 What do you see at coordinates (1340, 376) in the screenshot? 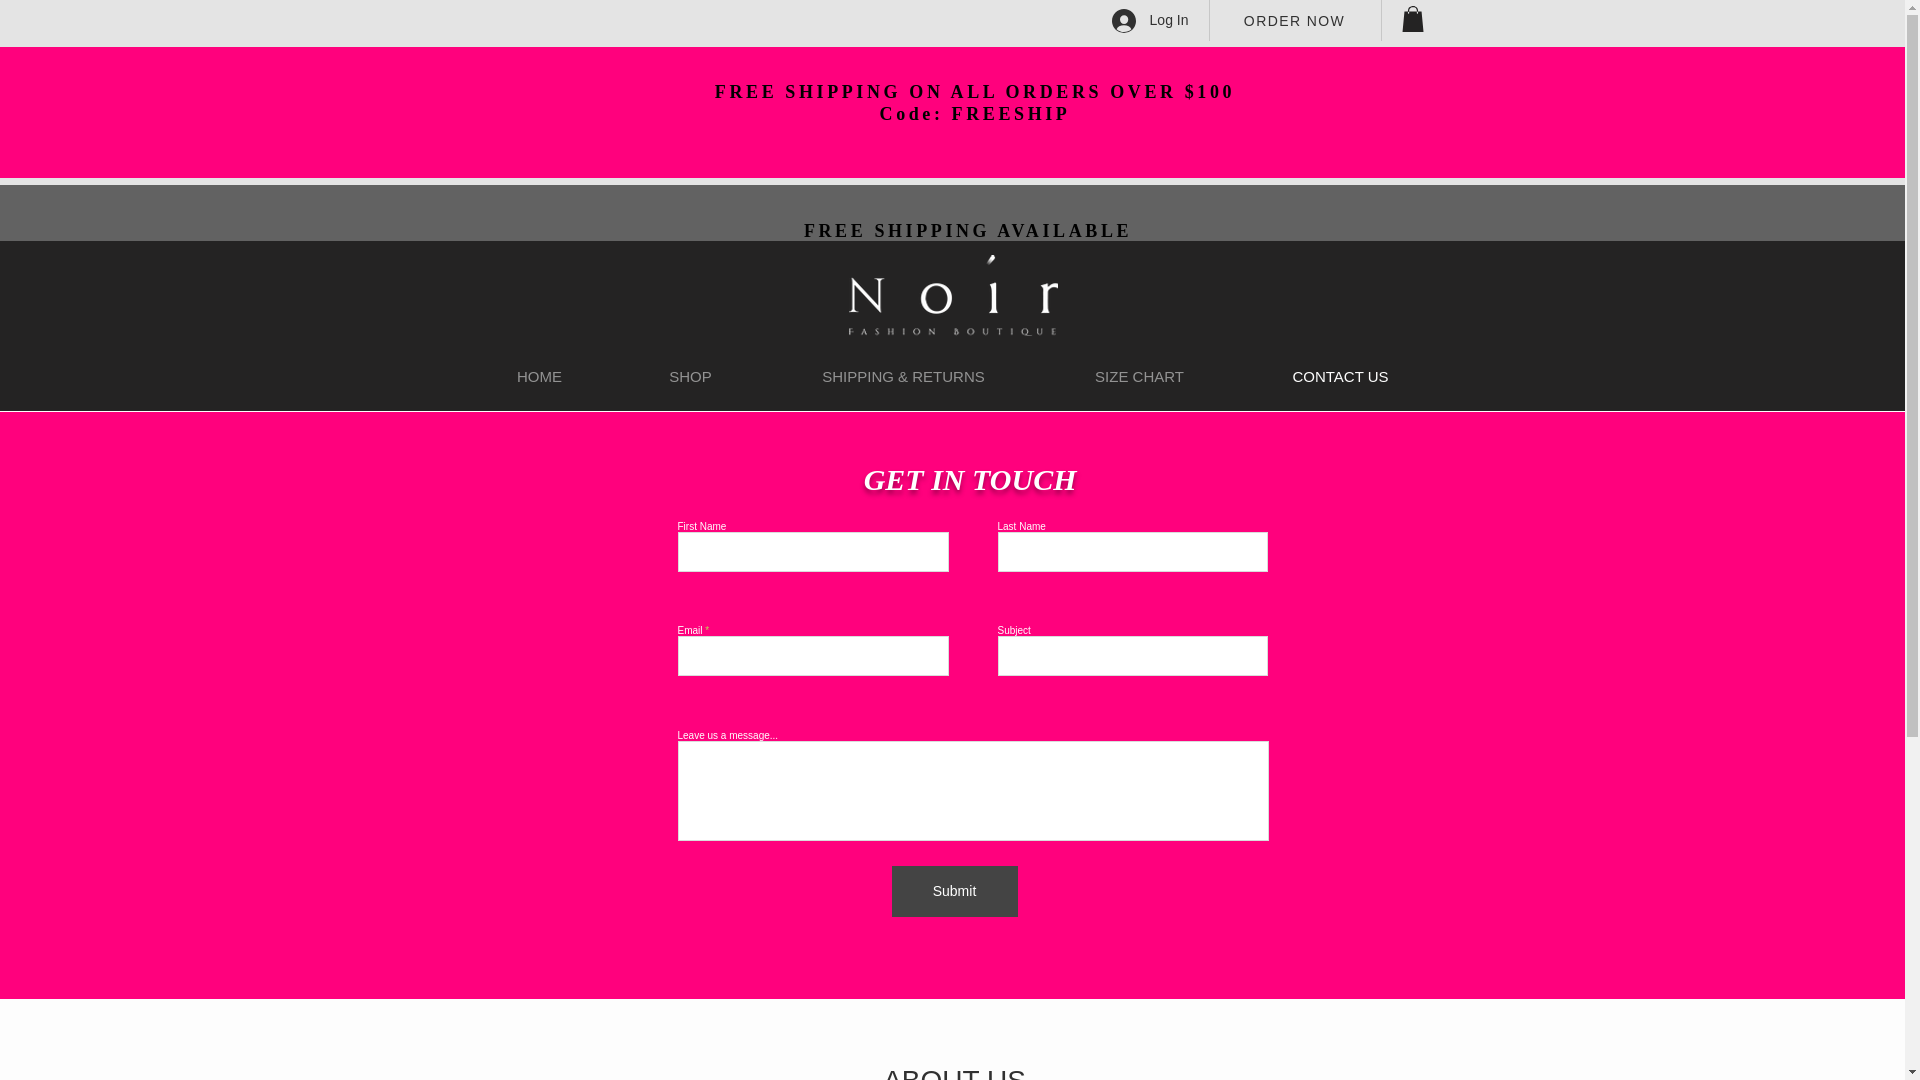
I see `CONTACT US` at bounding box center [1340, 376].